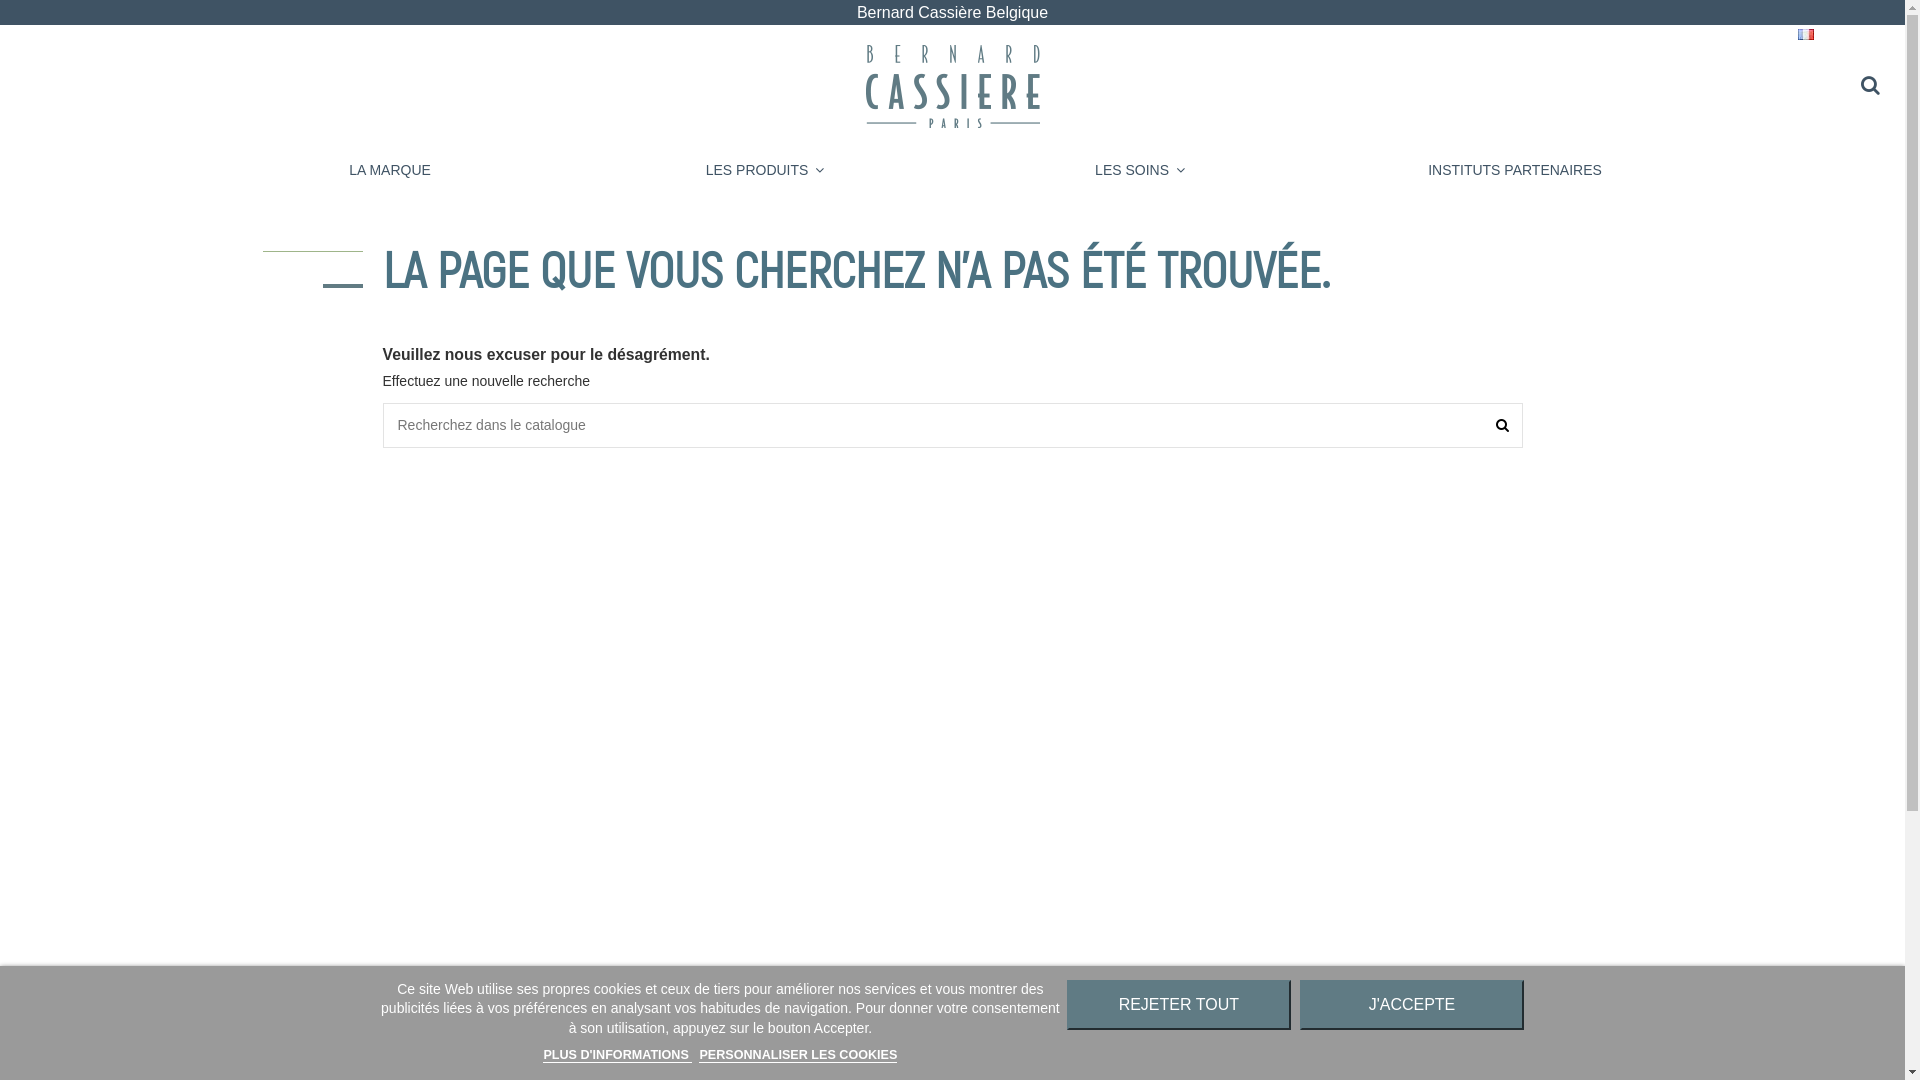 The width and height of the screenshot is (1920, 1080). Describe the element at coordinates (1516, 170) in the screenshot. I see `INSTITUTS PARTENAIRES` at that location.